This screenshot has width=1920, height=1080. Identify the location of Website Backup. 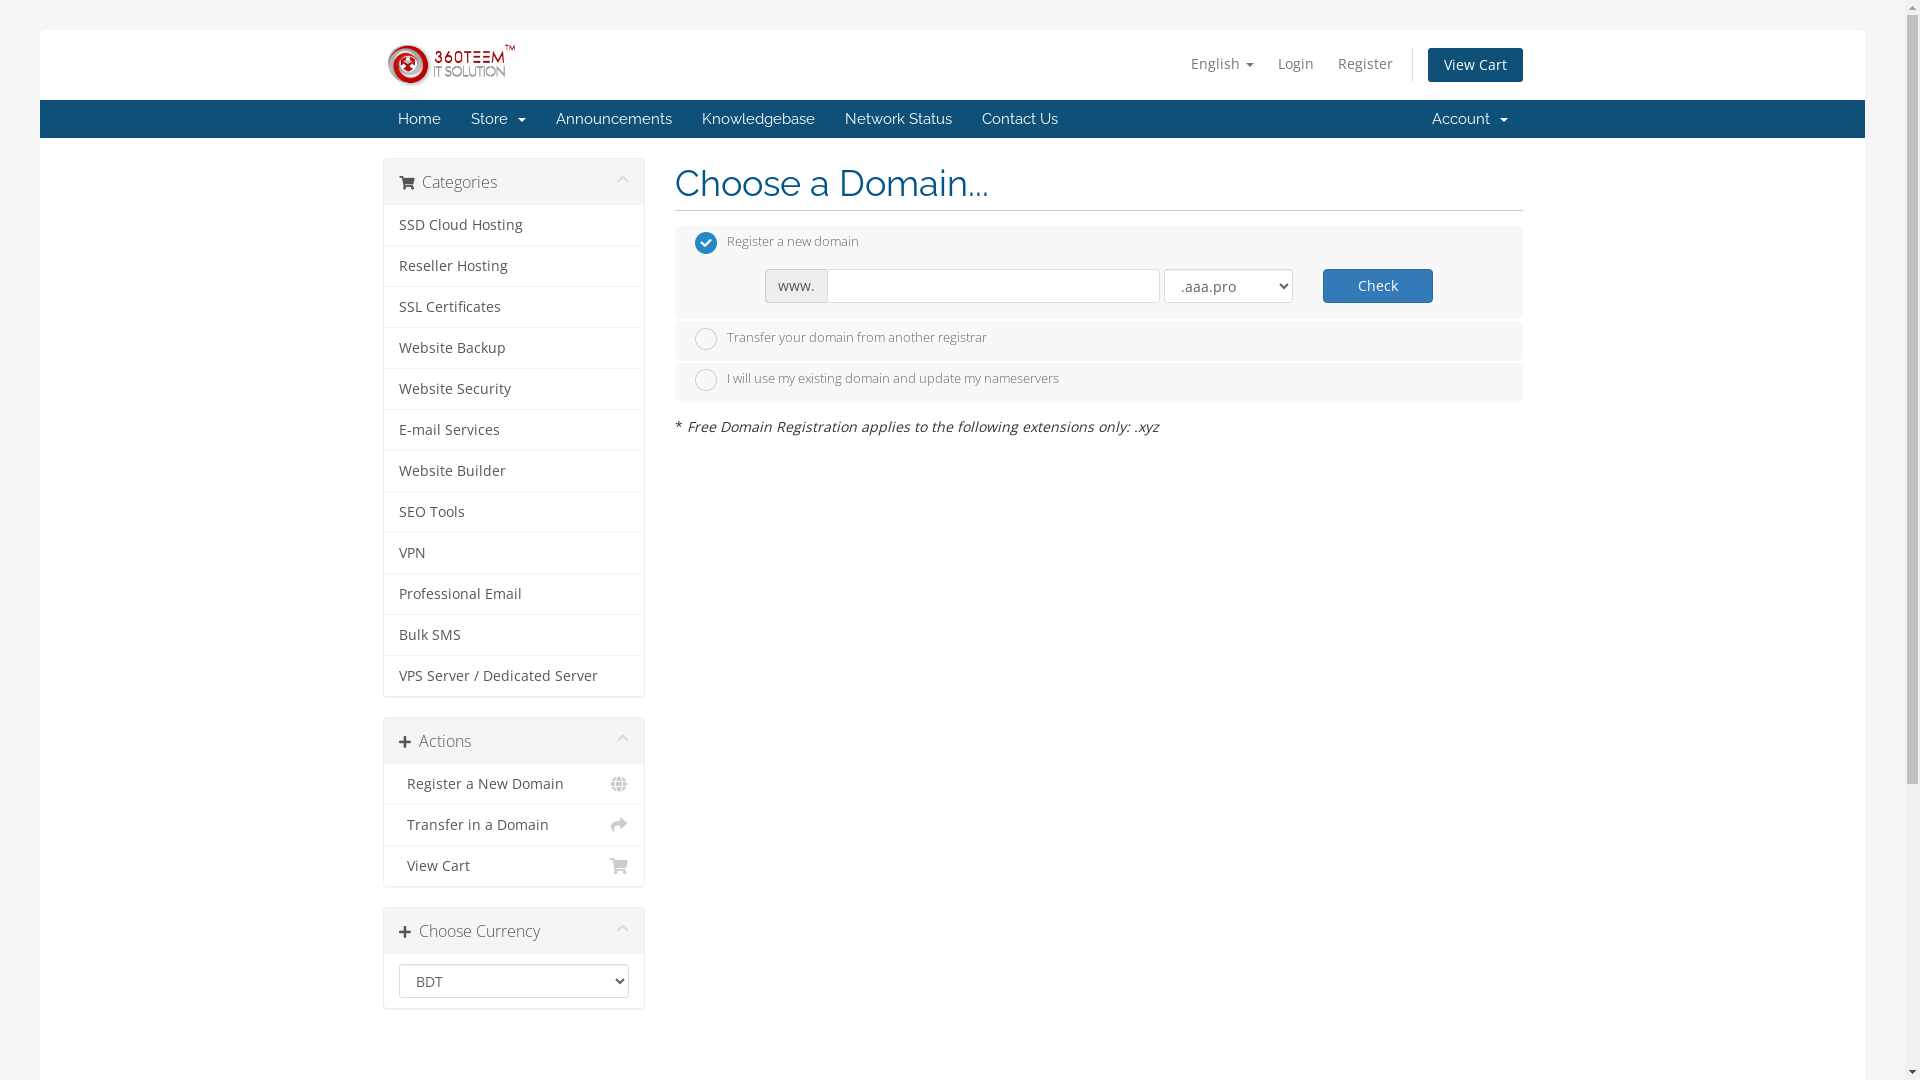
(514, 348).